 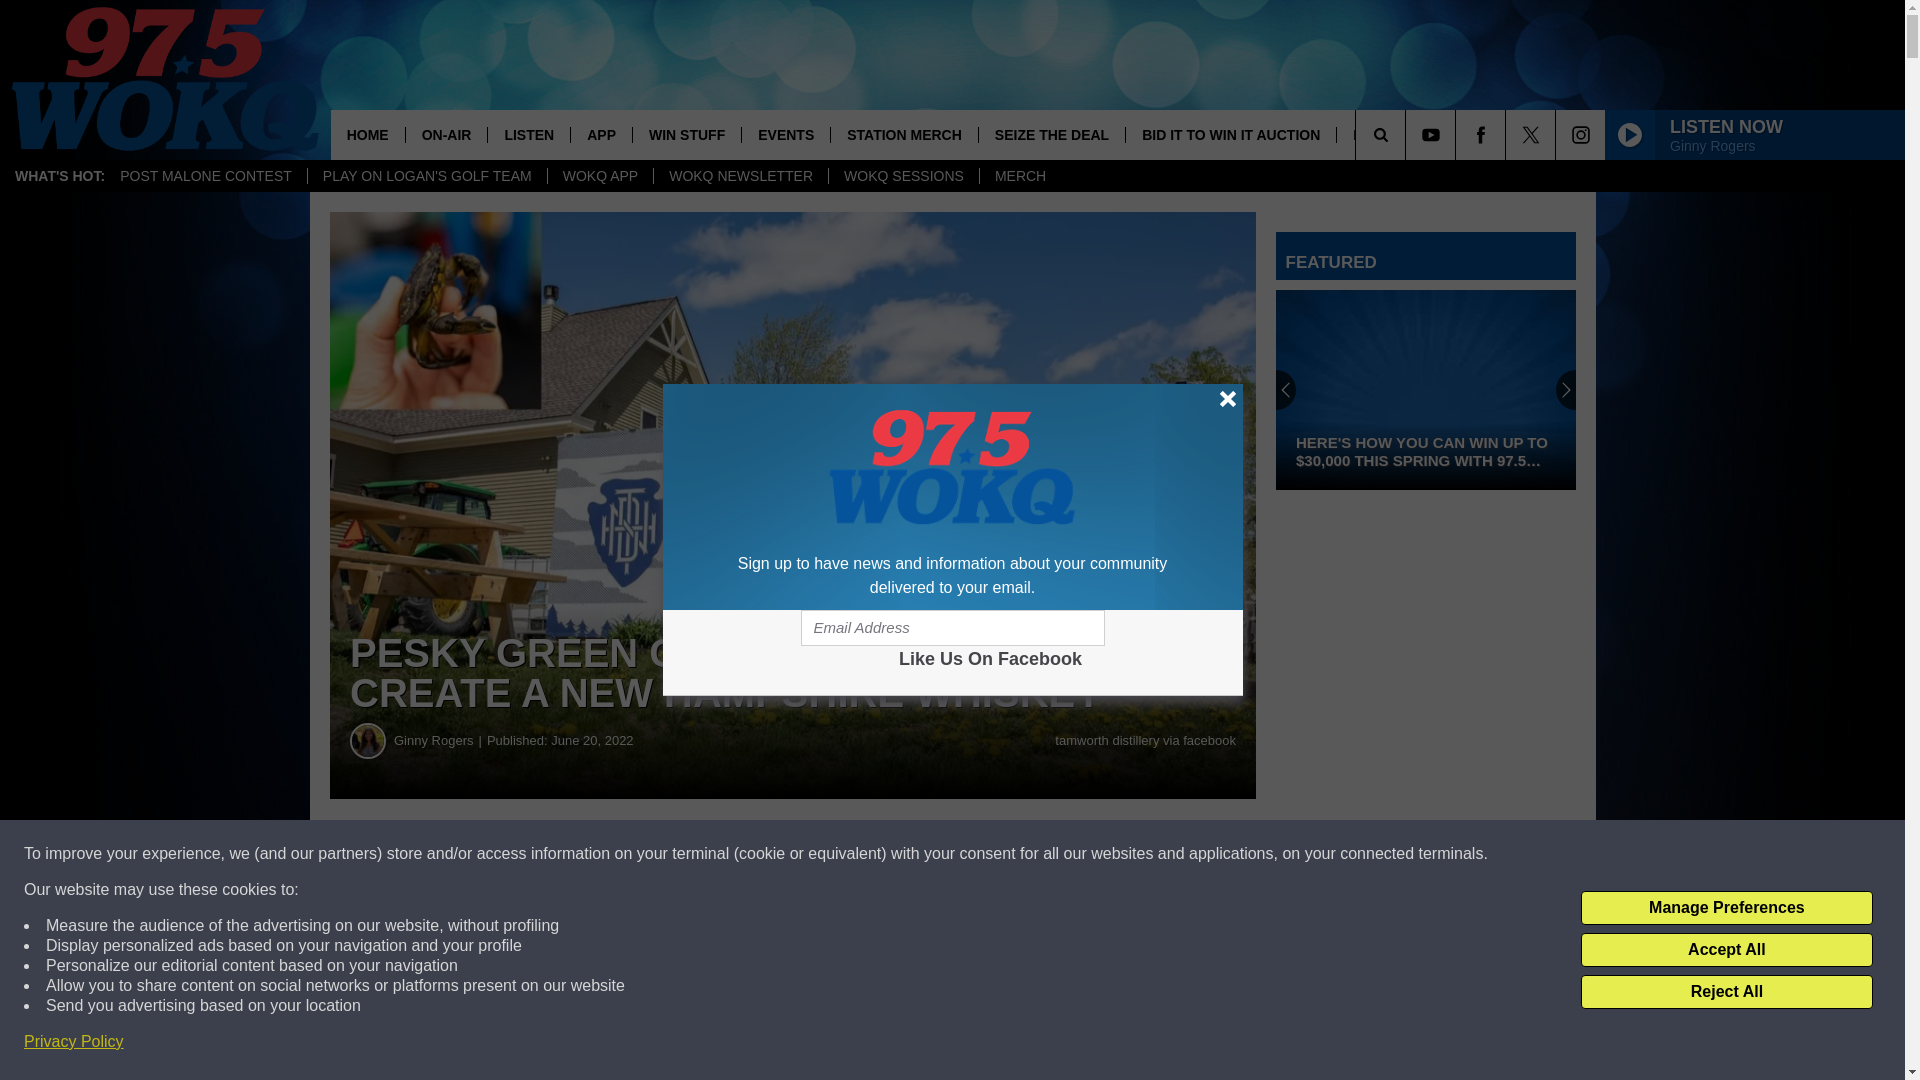 What do you see at coordinates (740, 176) in the screenshot?
I see `WOKQ NEWSLETTER` at bounding box center [740, 176].